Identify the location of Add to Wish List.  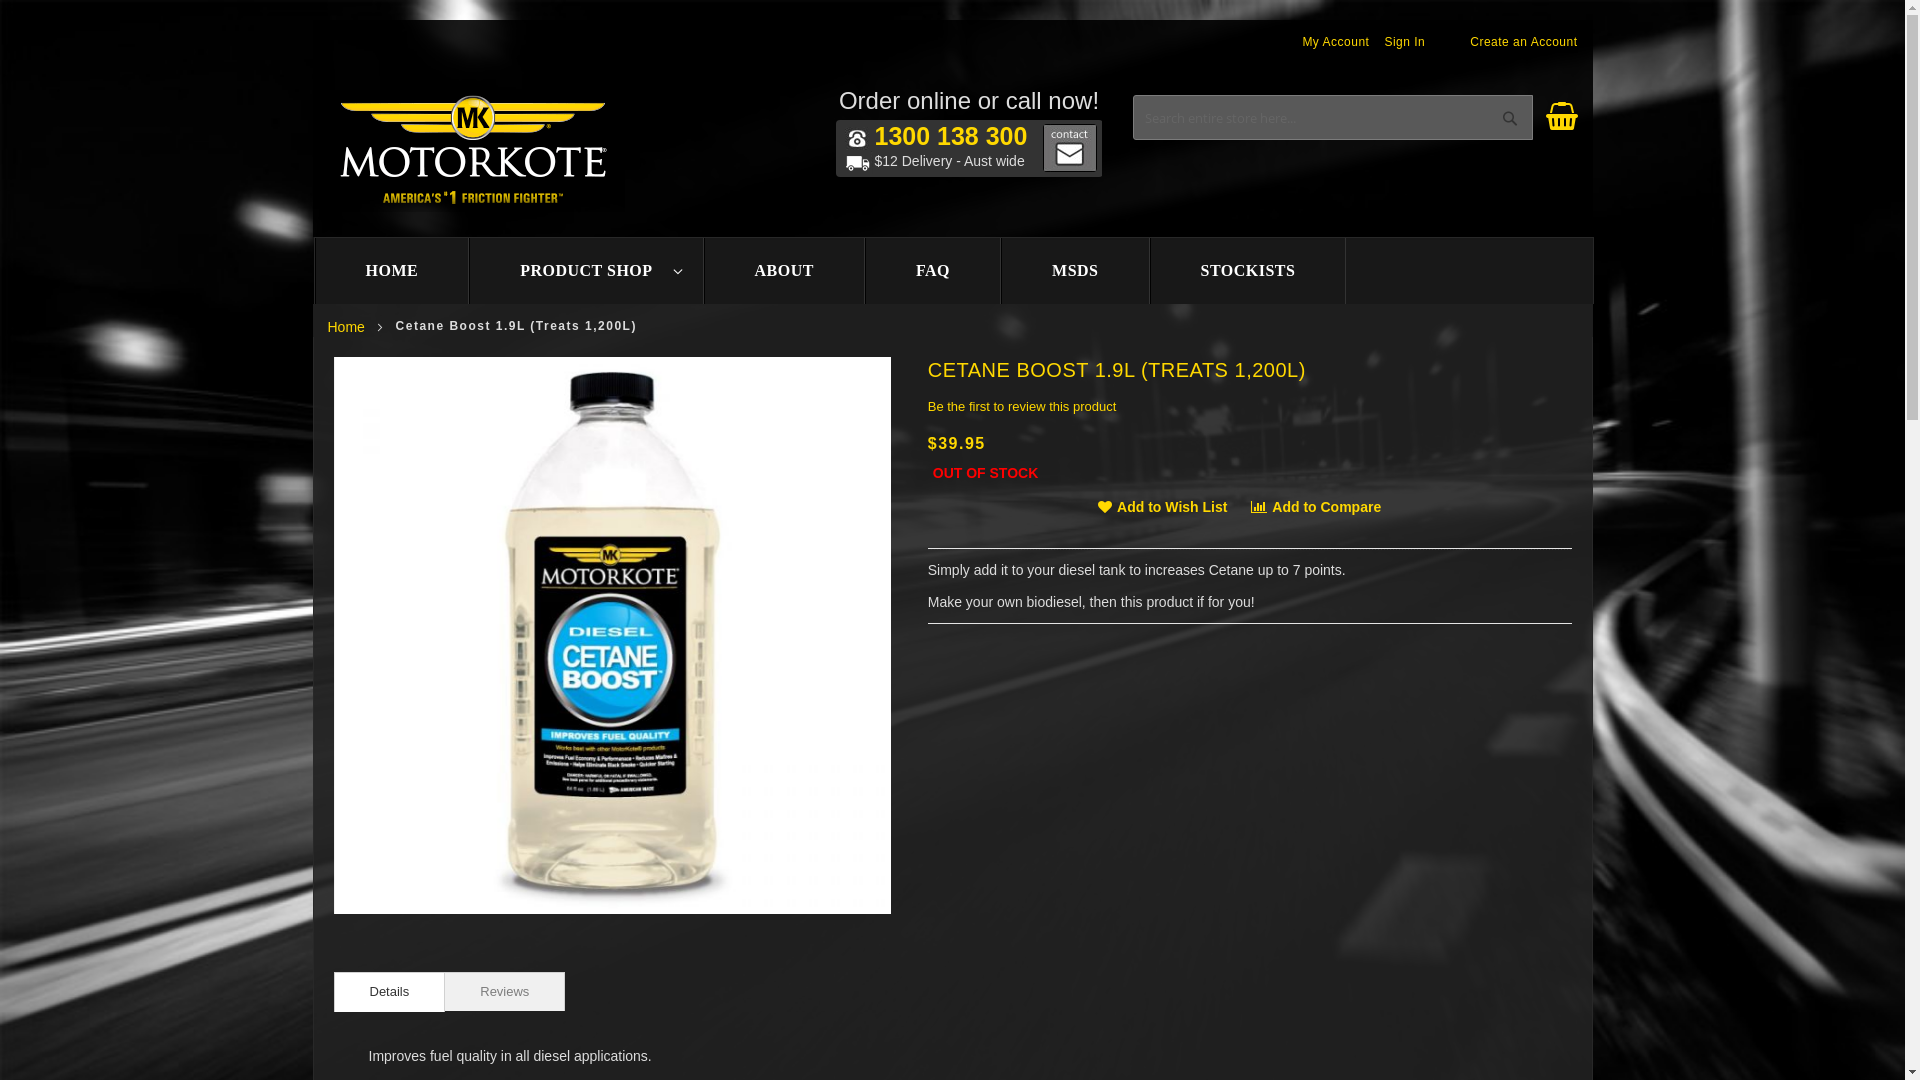
(1164, 507).